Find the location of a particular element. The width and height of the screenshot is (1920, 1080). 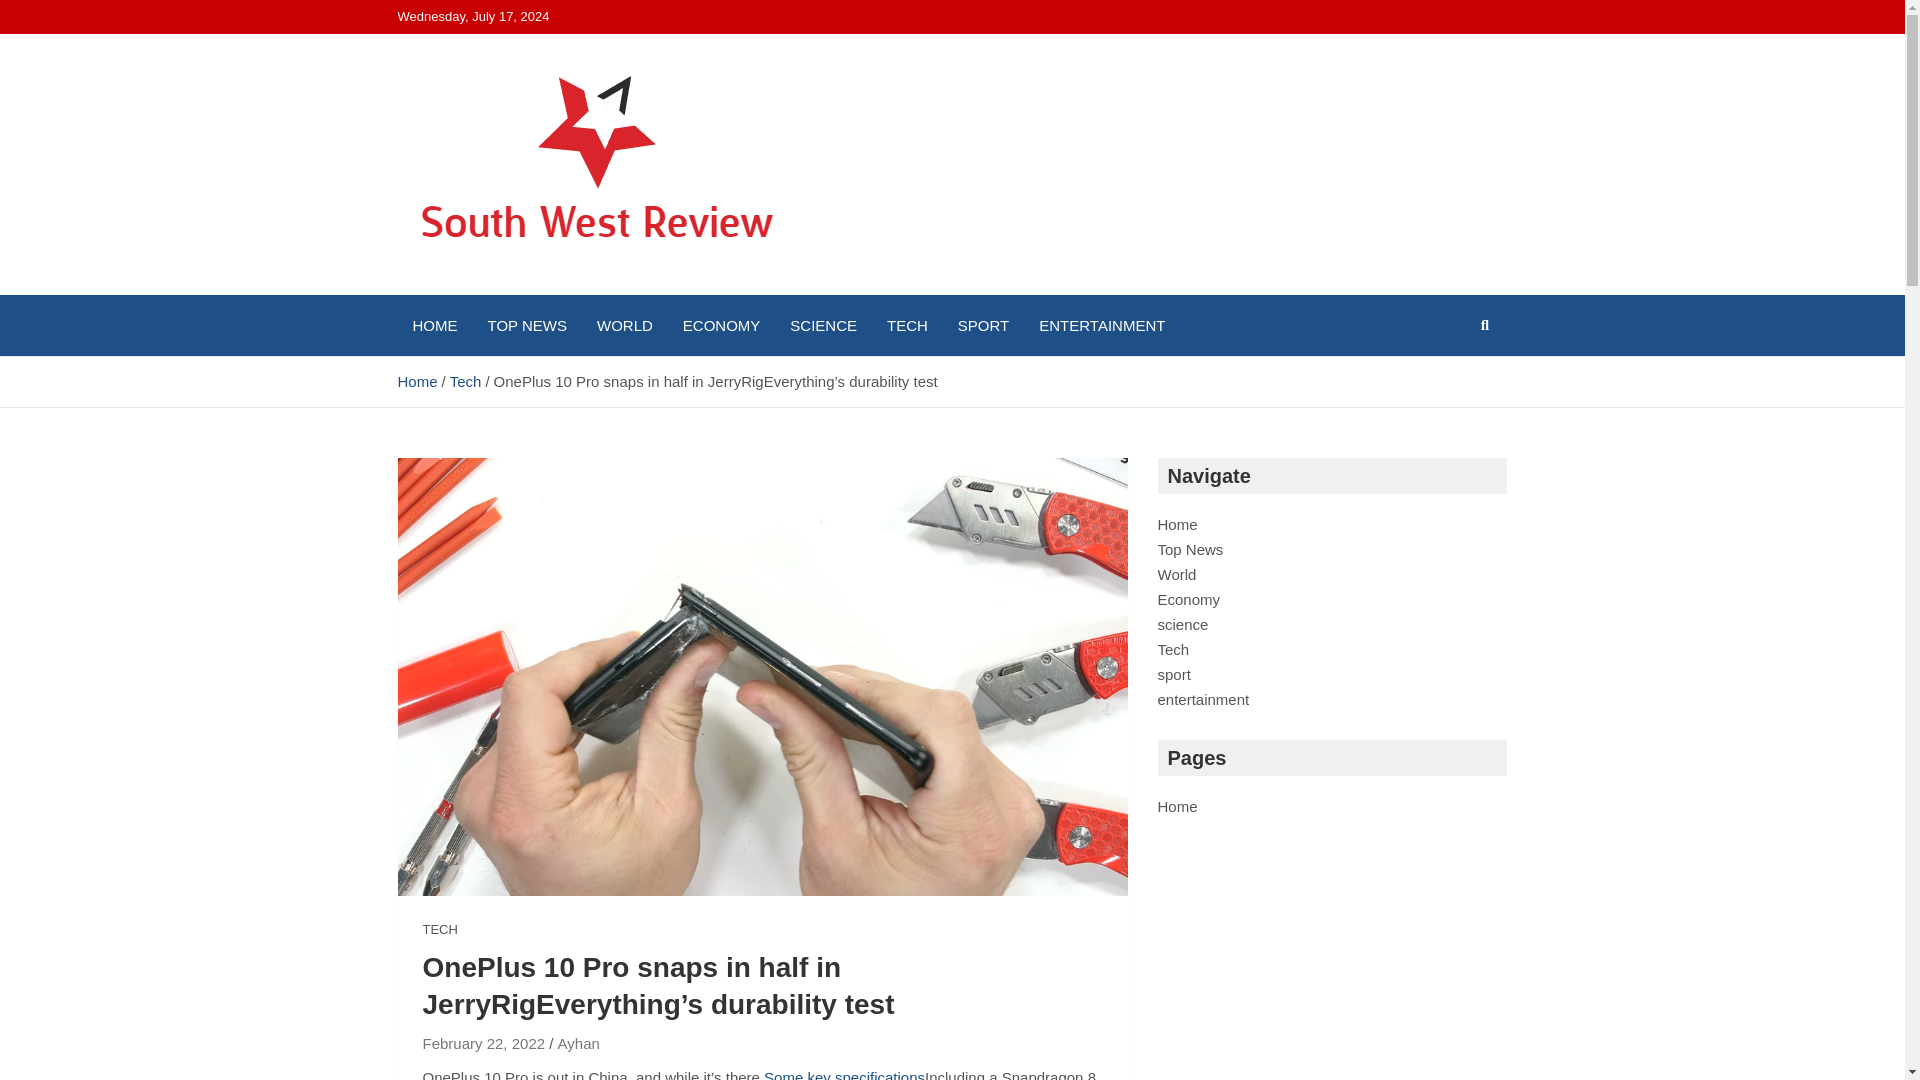

SPORT is located at coordinates (982, 325).